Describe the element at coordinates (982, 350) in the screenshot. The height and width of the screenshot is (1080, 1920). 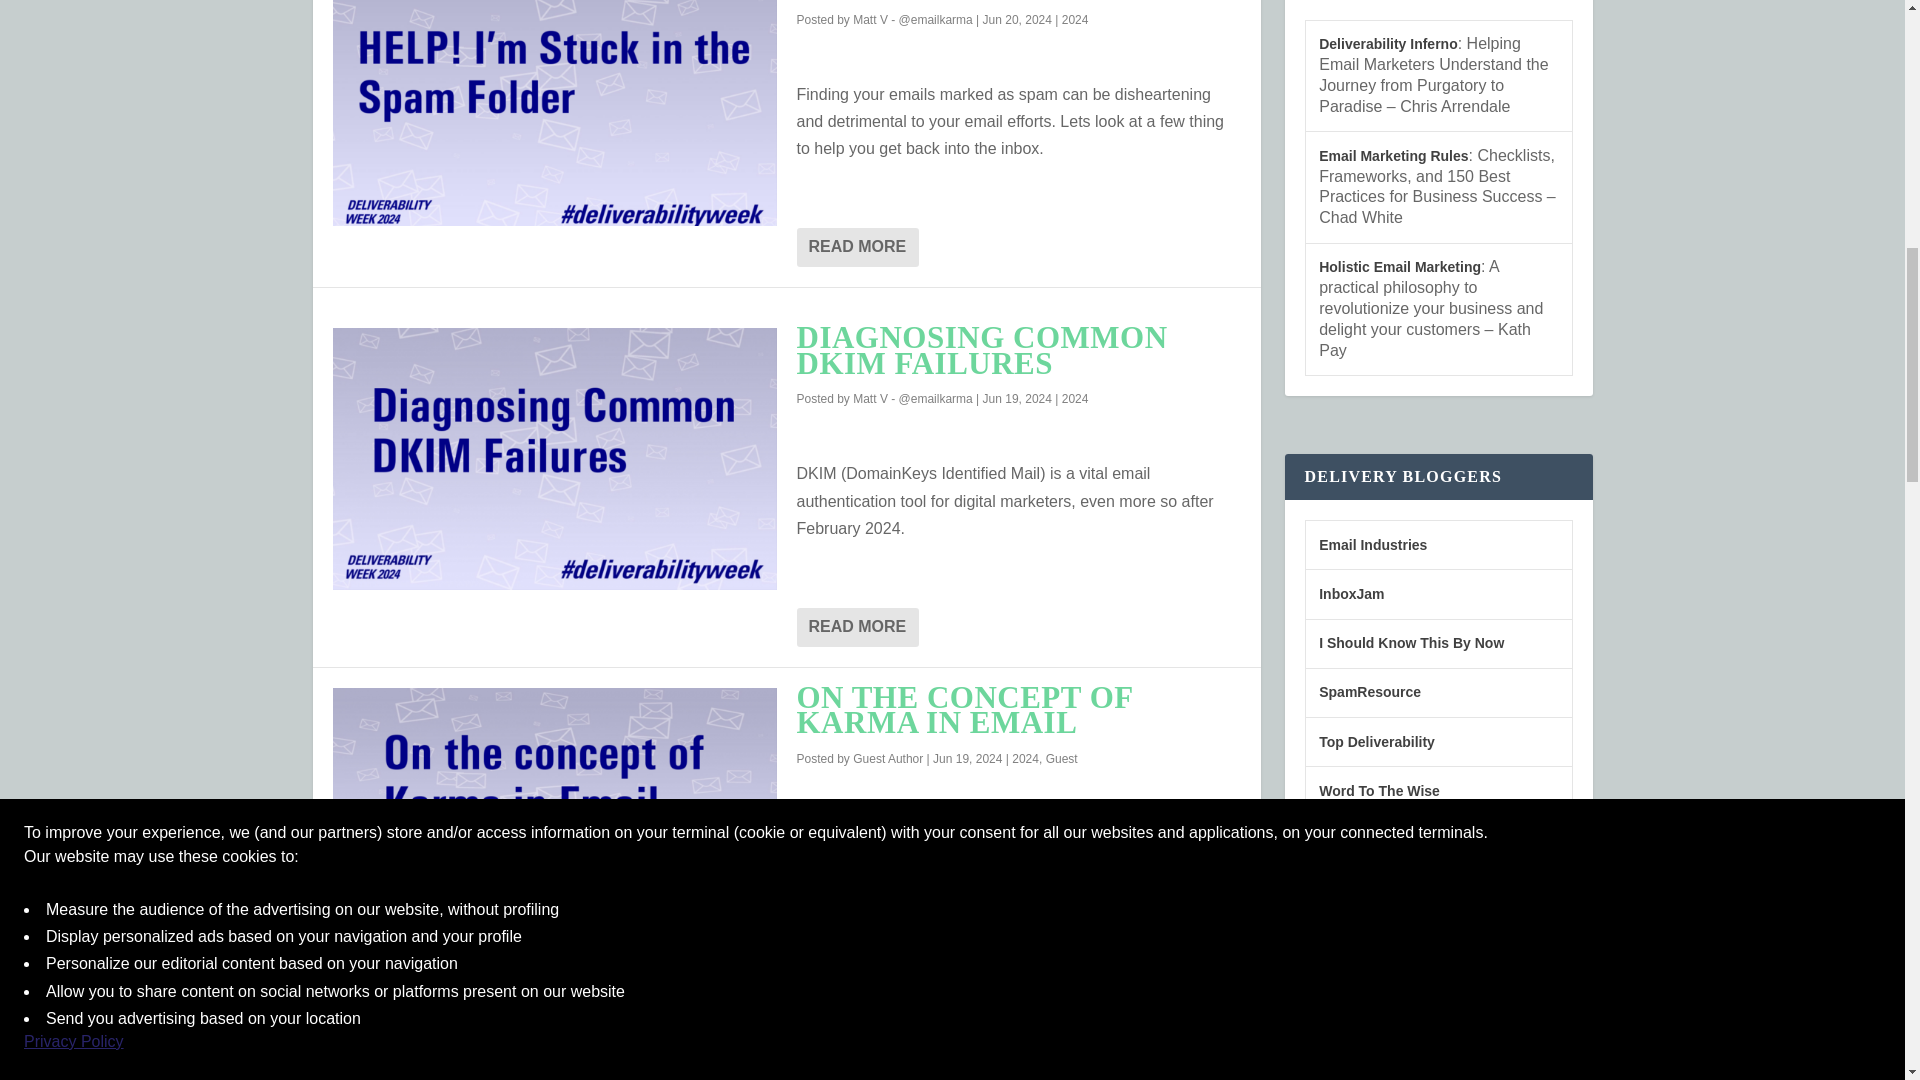
I see `DIAGNOSING COMMON DKIM FAILURES` at that location.